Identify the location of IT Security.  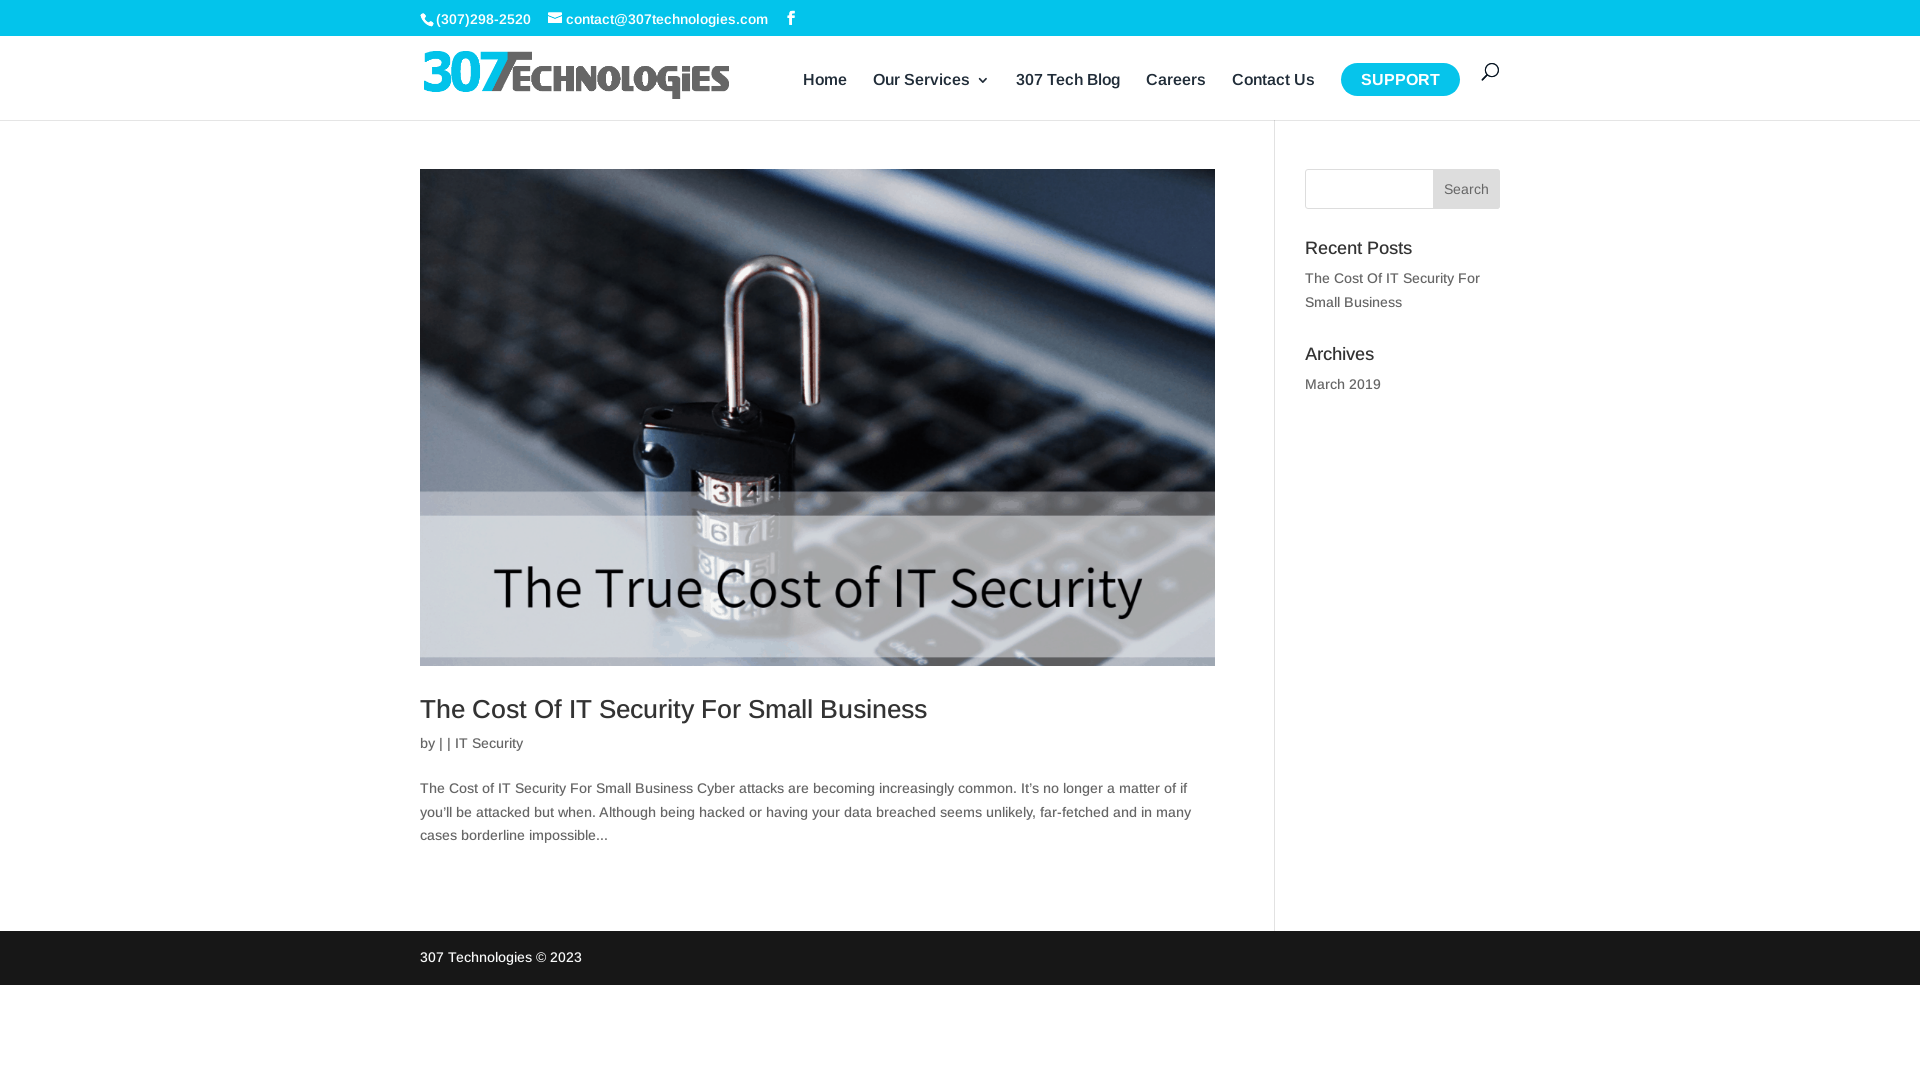
(489, 743).